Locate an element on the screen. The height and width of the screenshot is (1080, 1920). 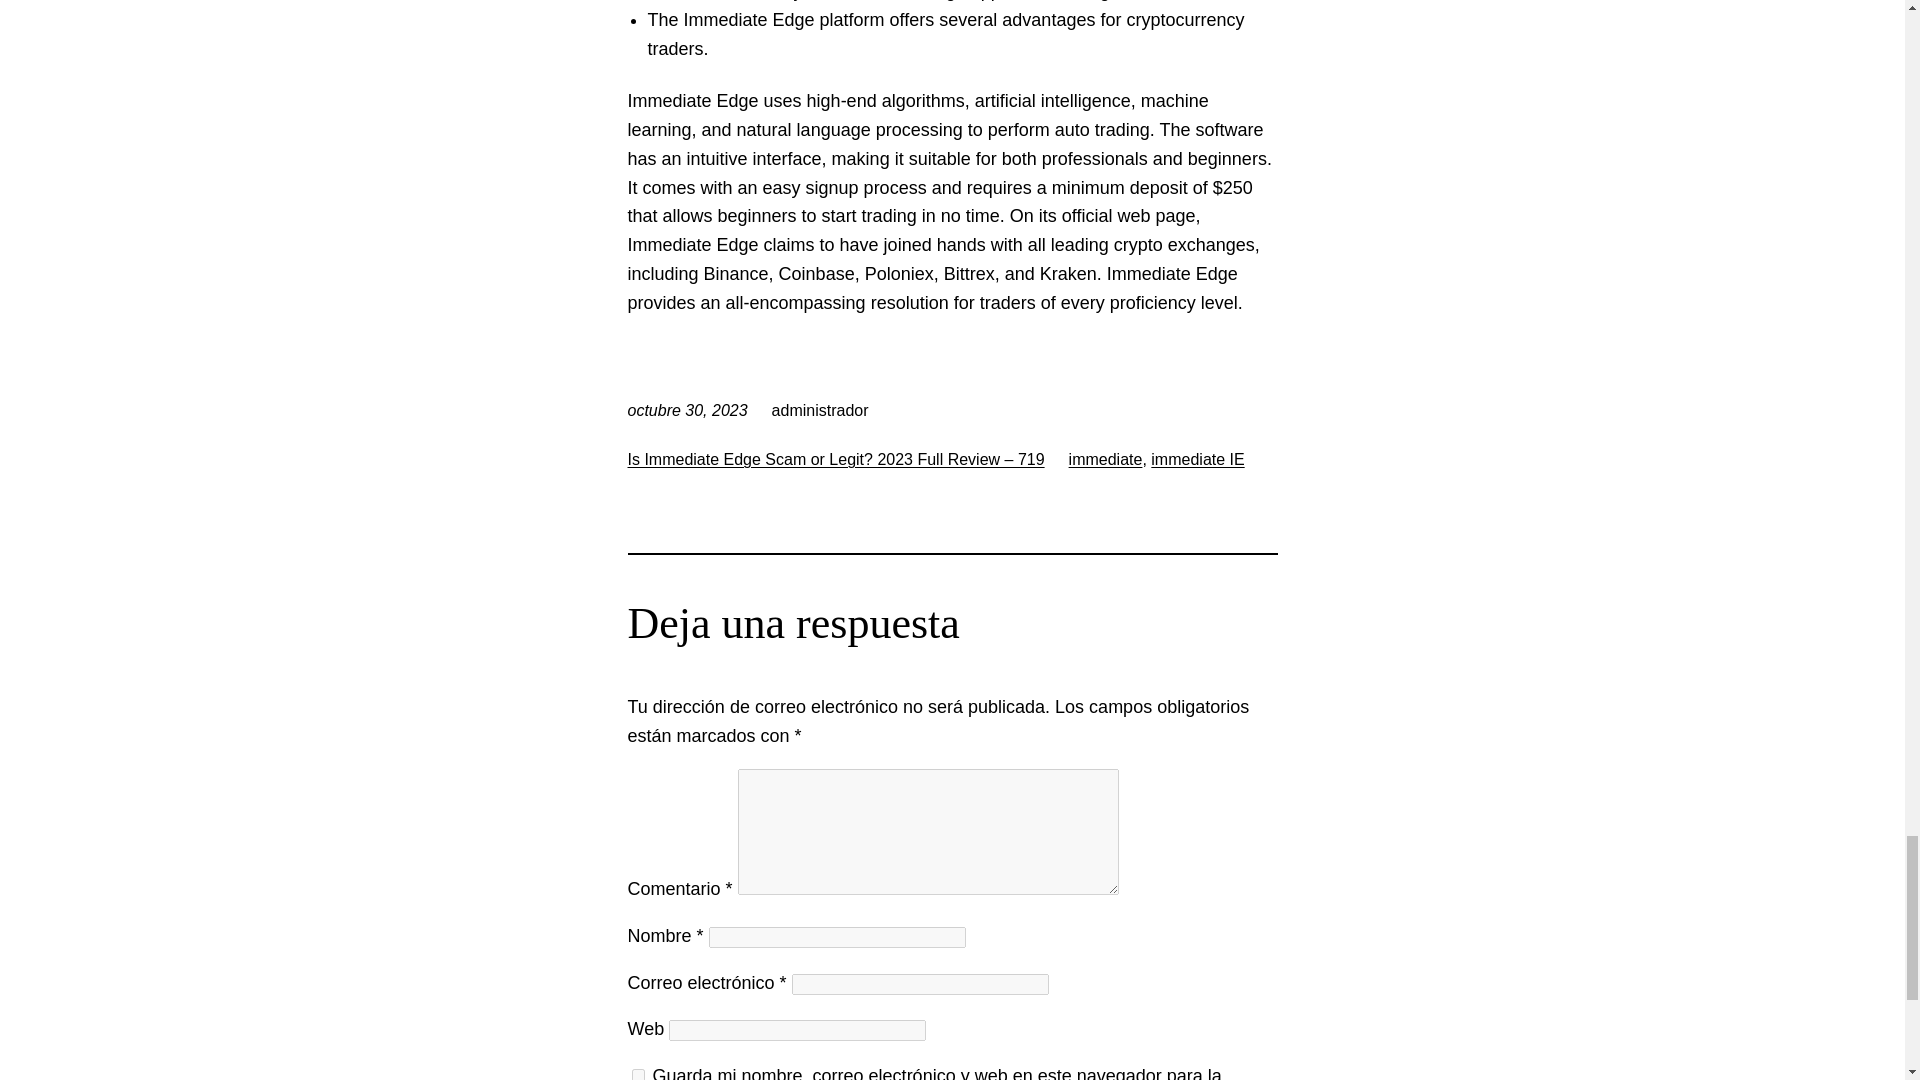
immediate is located at coordinates (1106, 459).